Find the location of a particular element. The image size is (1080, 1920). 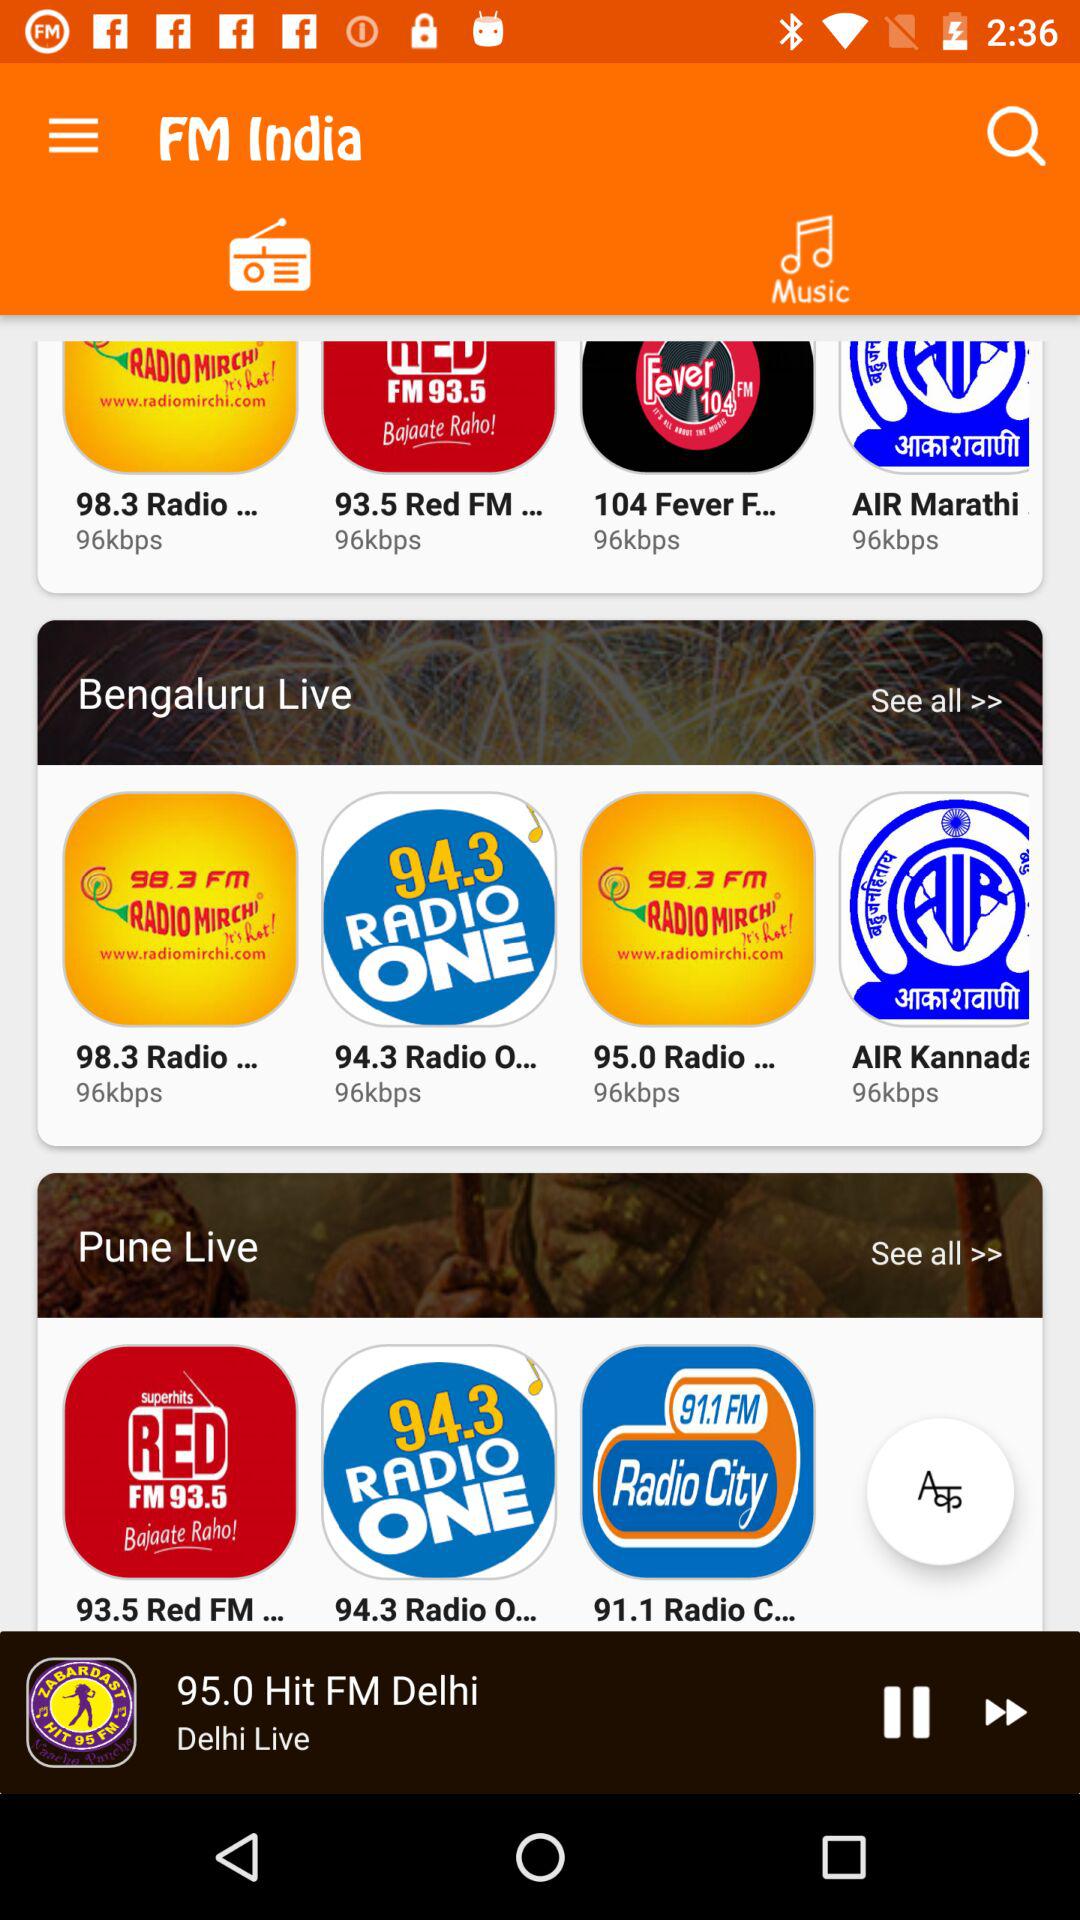

click the first button see all on the web page is located at coordinates (936, 698).